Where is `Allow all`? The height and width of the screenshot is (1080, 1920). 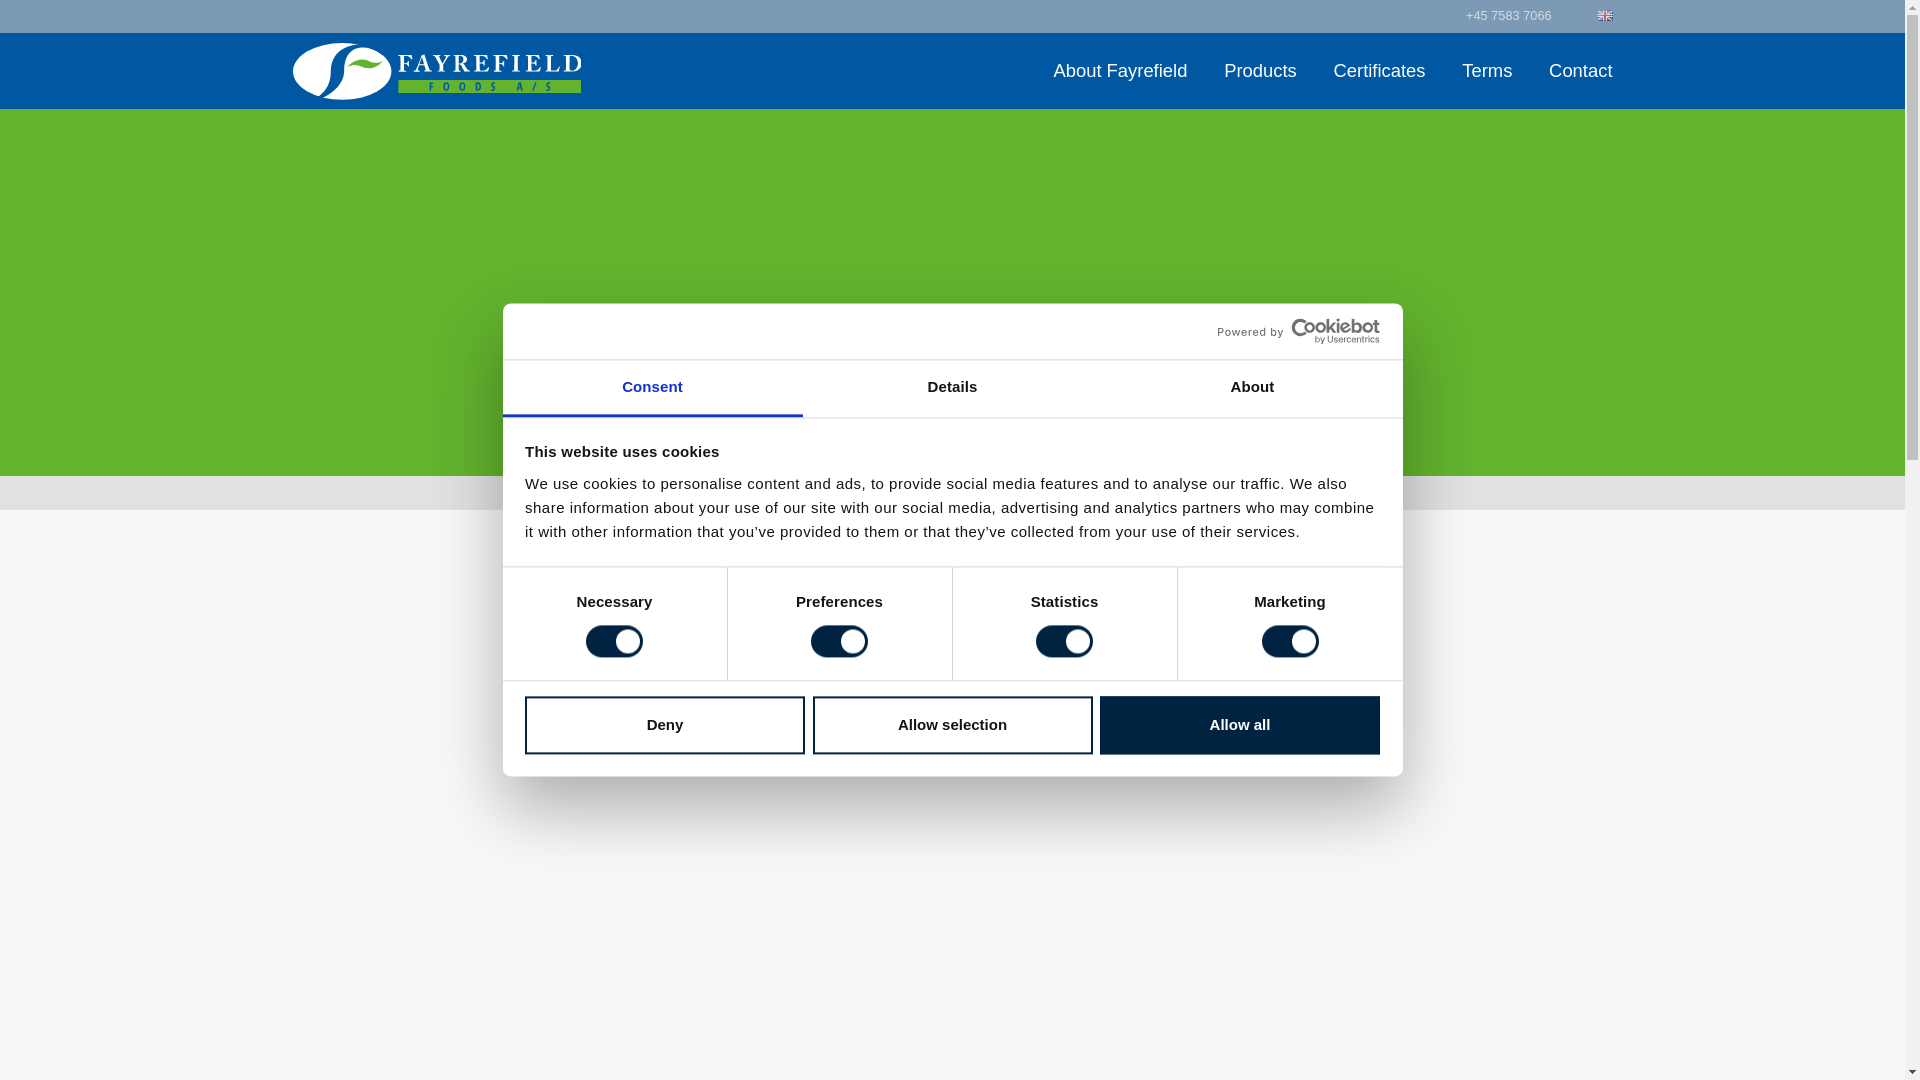 Allow all is located at coordinates (1240, 724).